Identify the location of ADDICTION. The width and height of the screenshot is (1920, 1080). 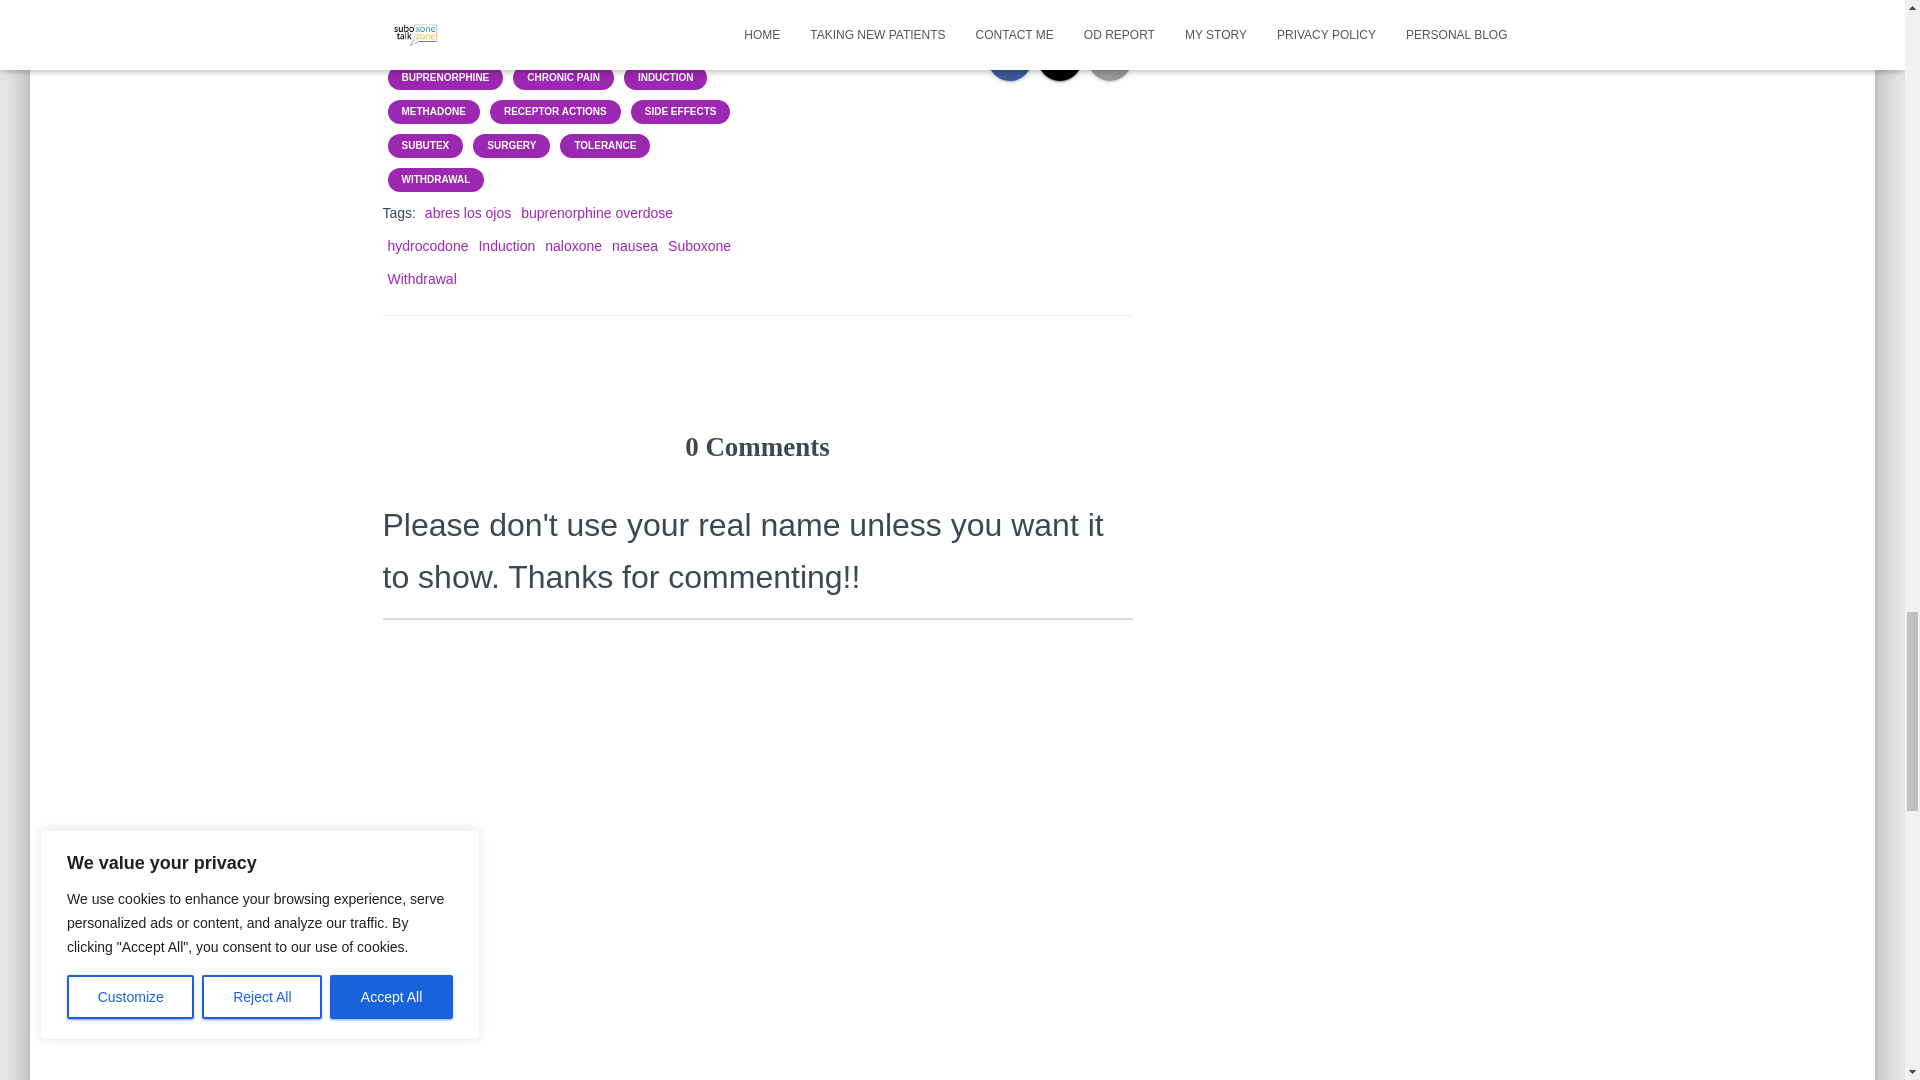
(590, 43).